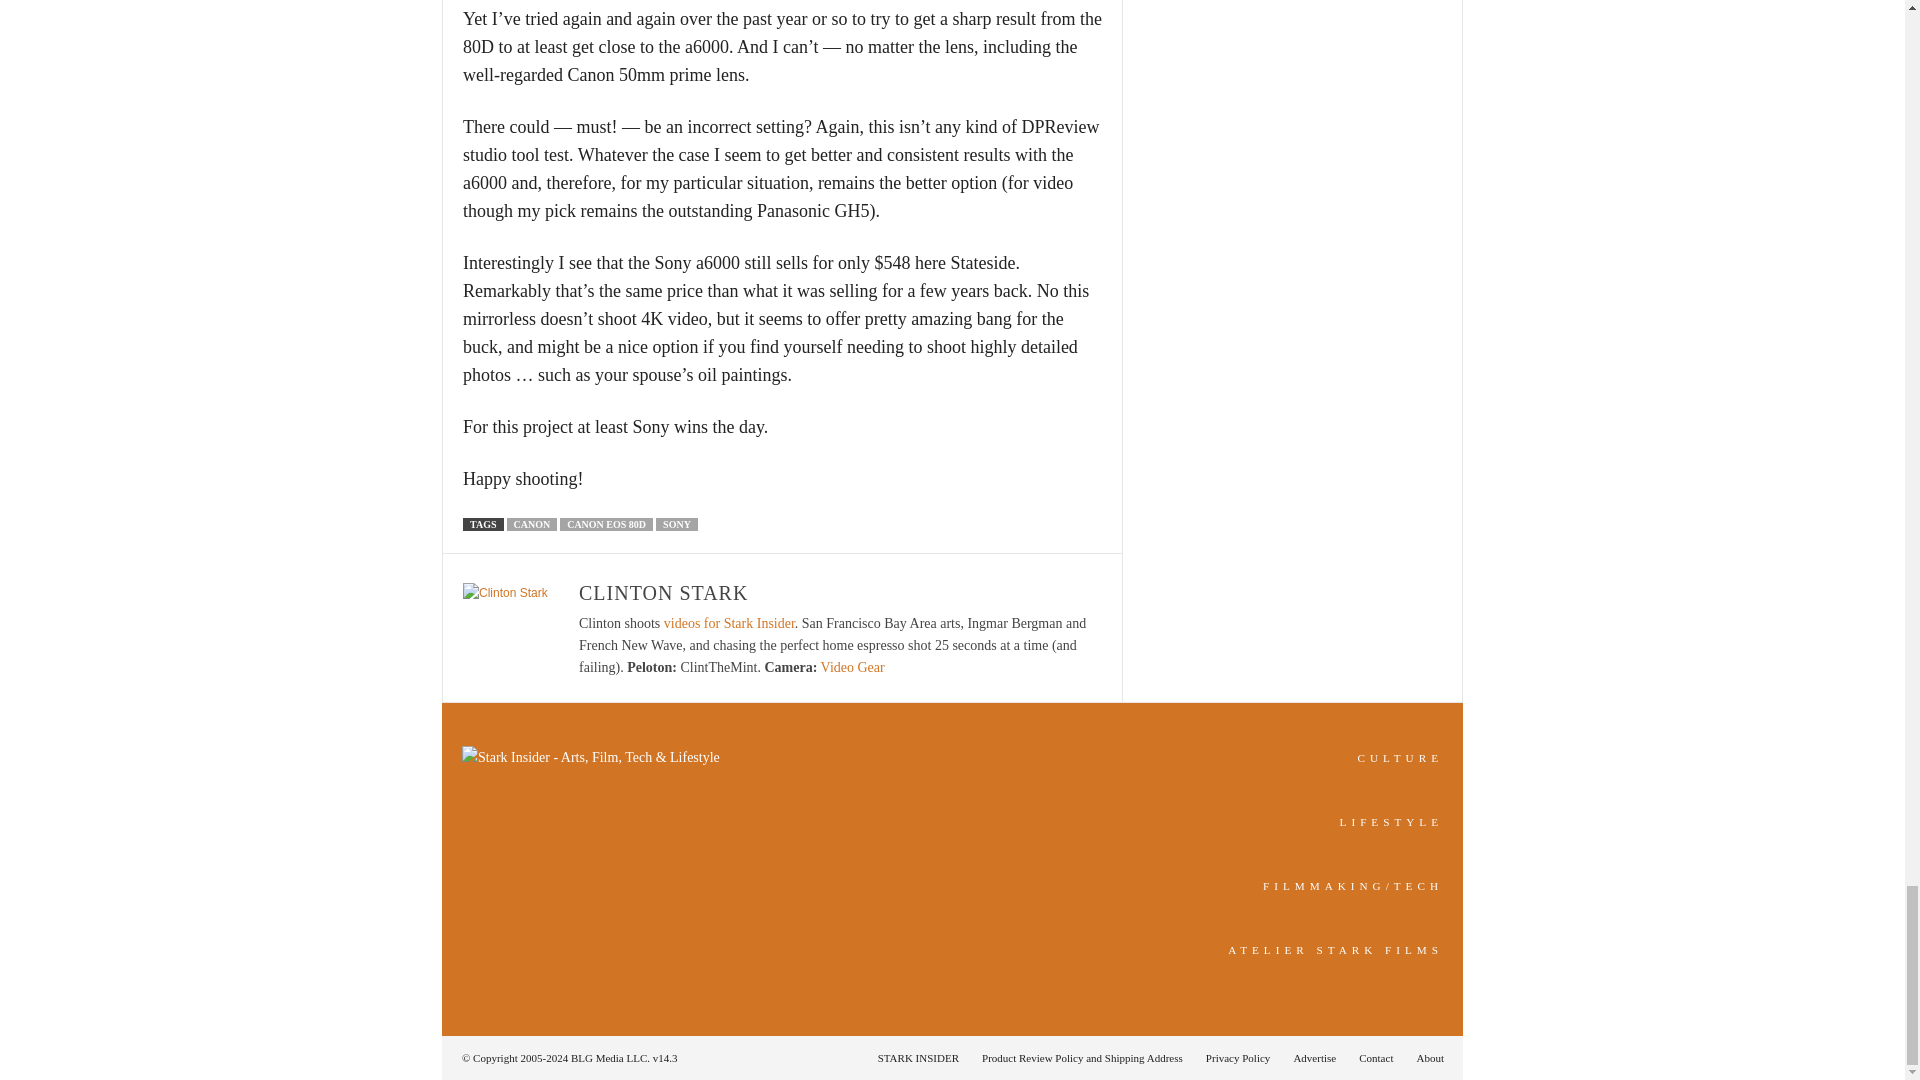  I want to click on CLINTON STARK, so click(664, 592).